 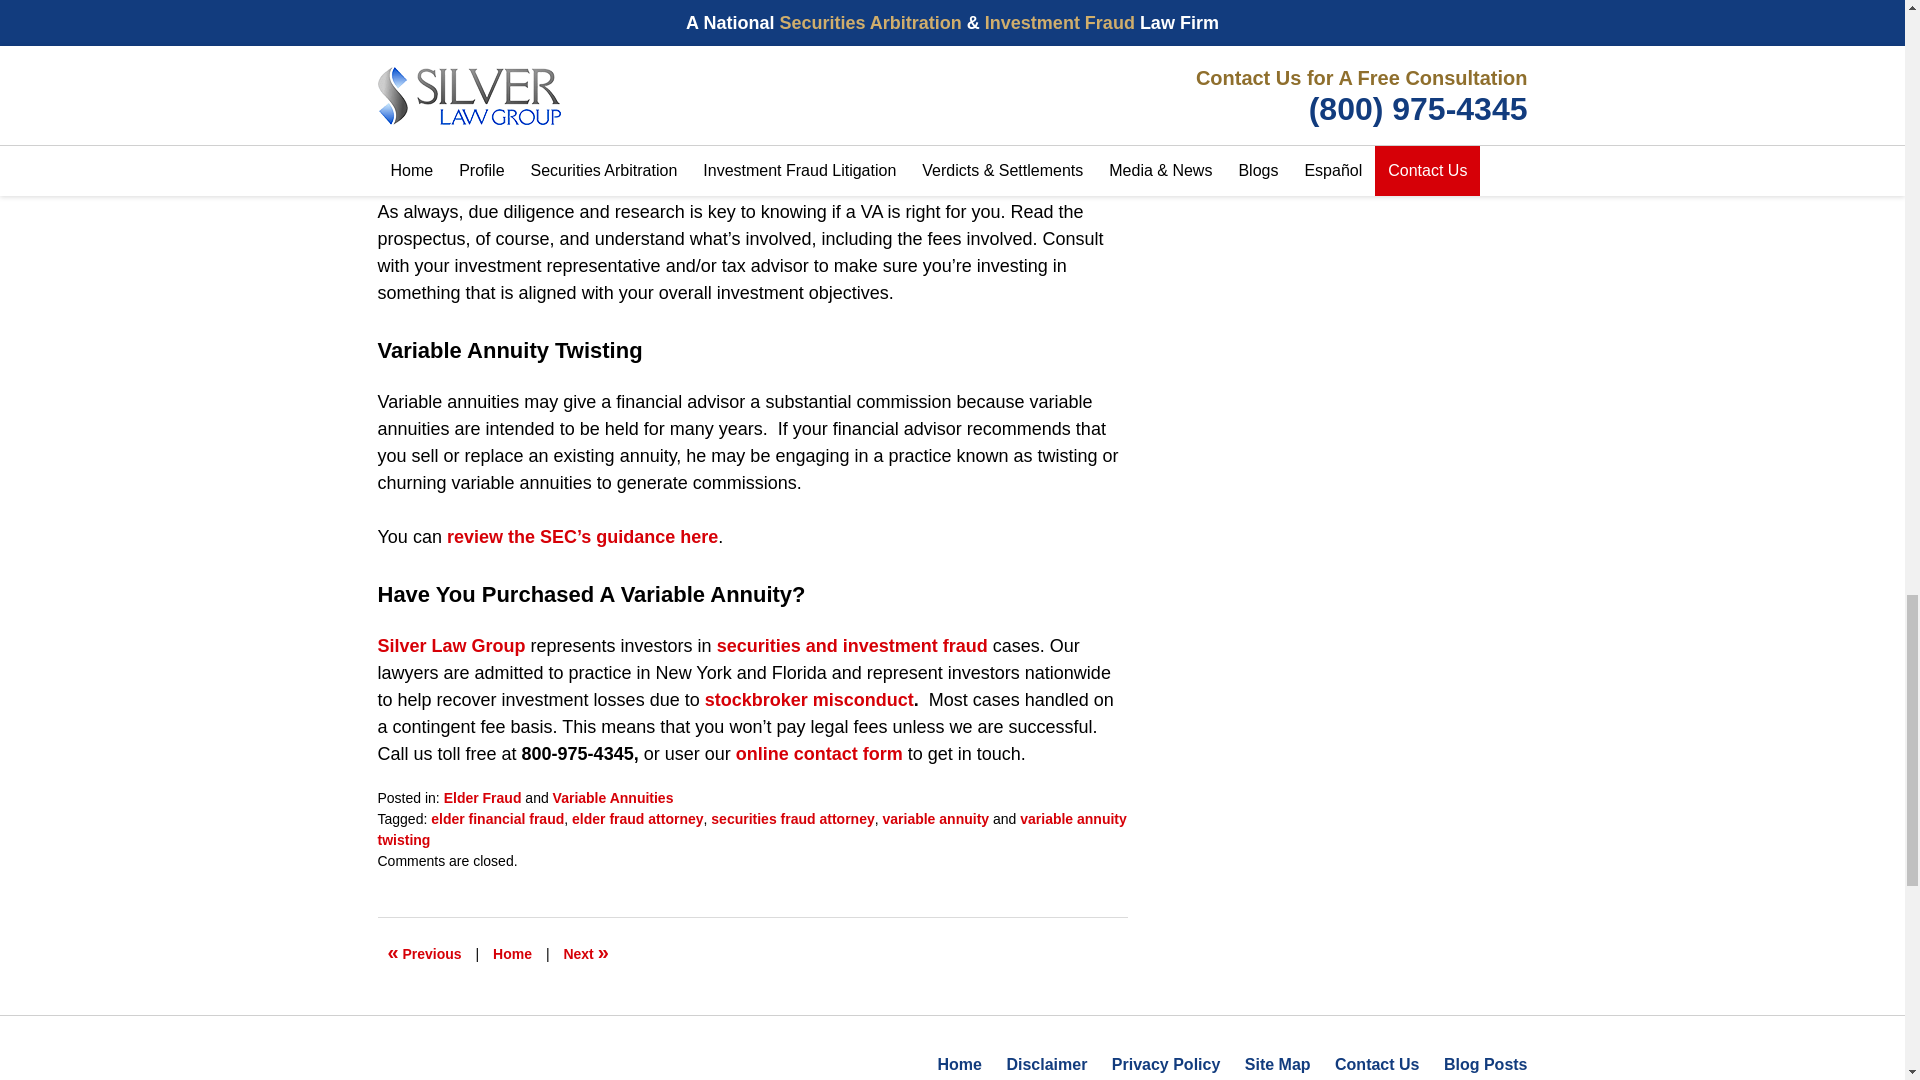 What do you see at coordinates (792, 819) in the screenshot?
I see `View all posts tagged with securities fraud attorney` at bounding box center [792, 819].